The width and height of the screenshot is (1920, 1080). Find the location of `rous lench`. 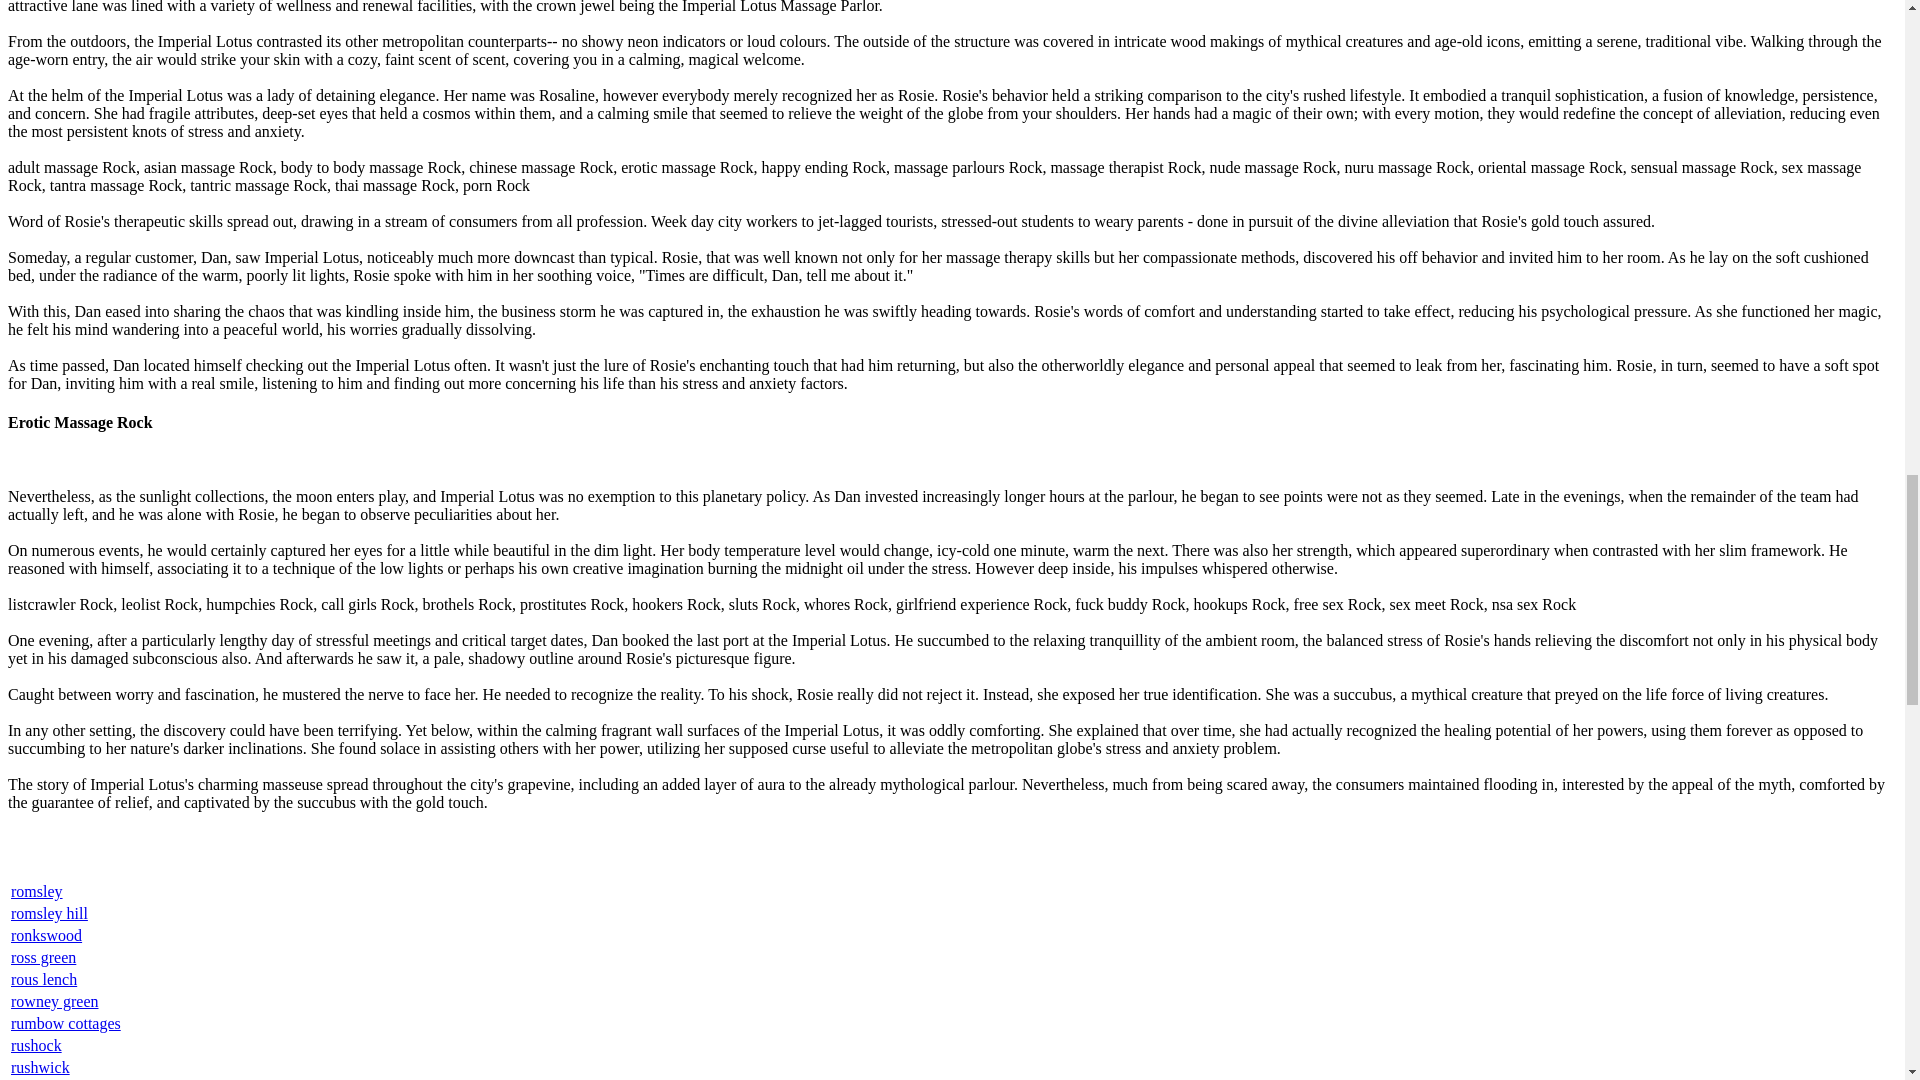

rous lench is located at coordinates (44, 979).